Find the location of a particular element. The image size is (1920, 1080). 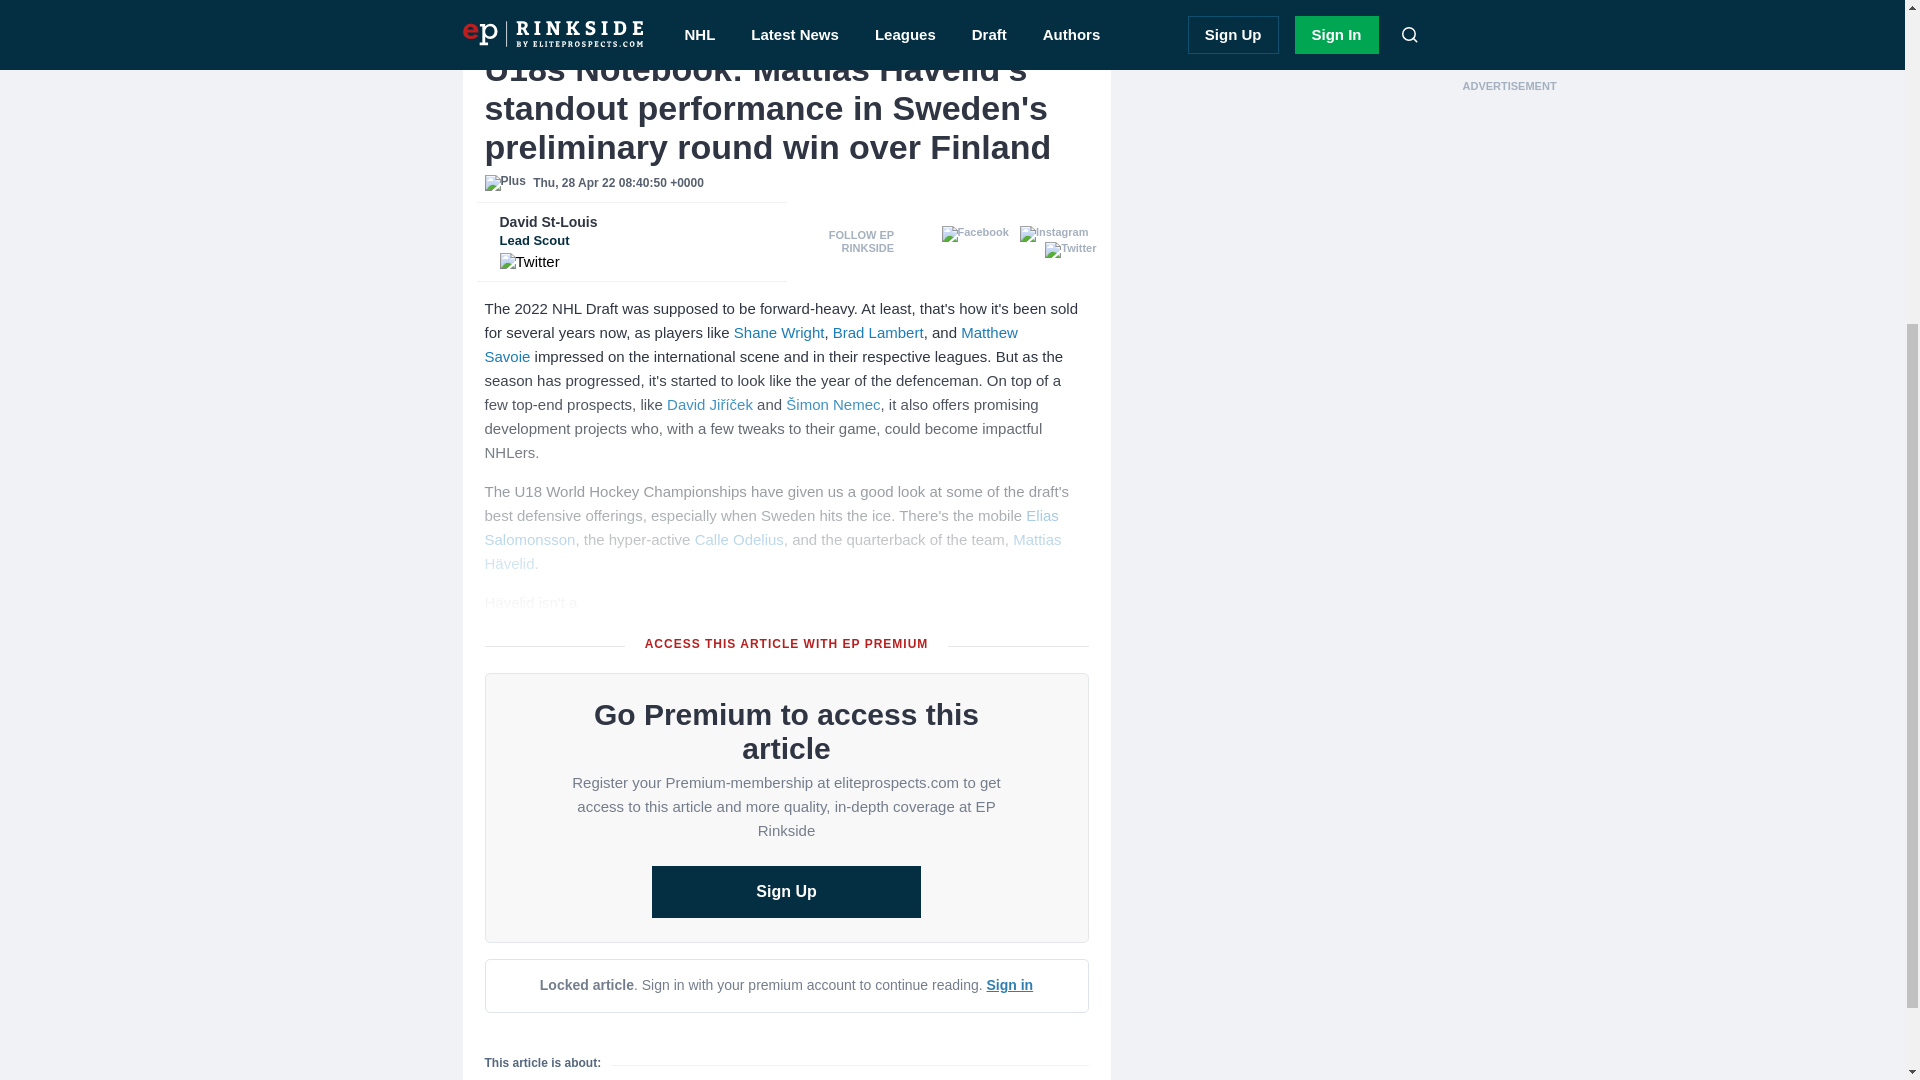

Matthew Savoie is located at coordinates (639, 231).